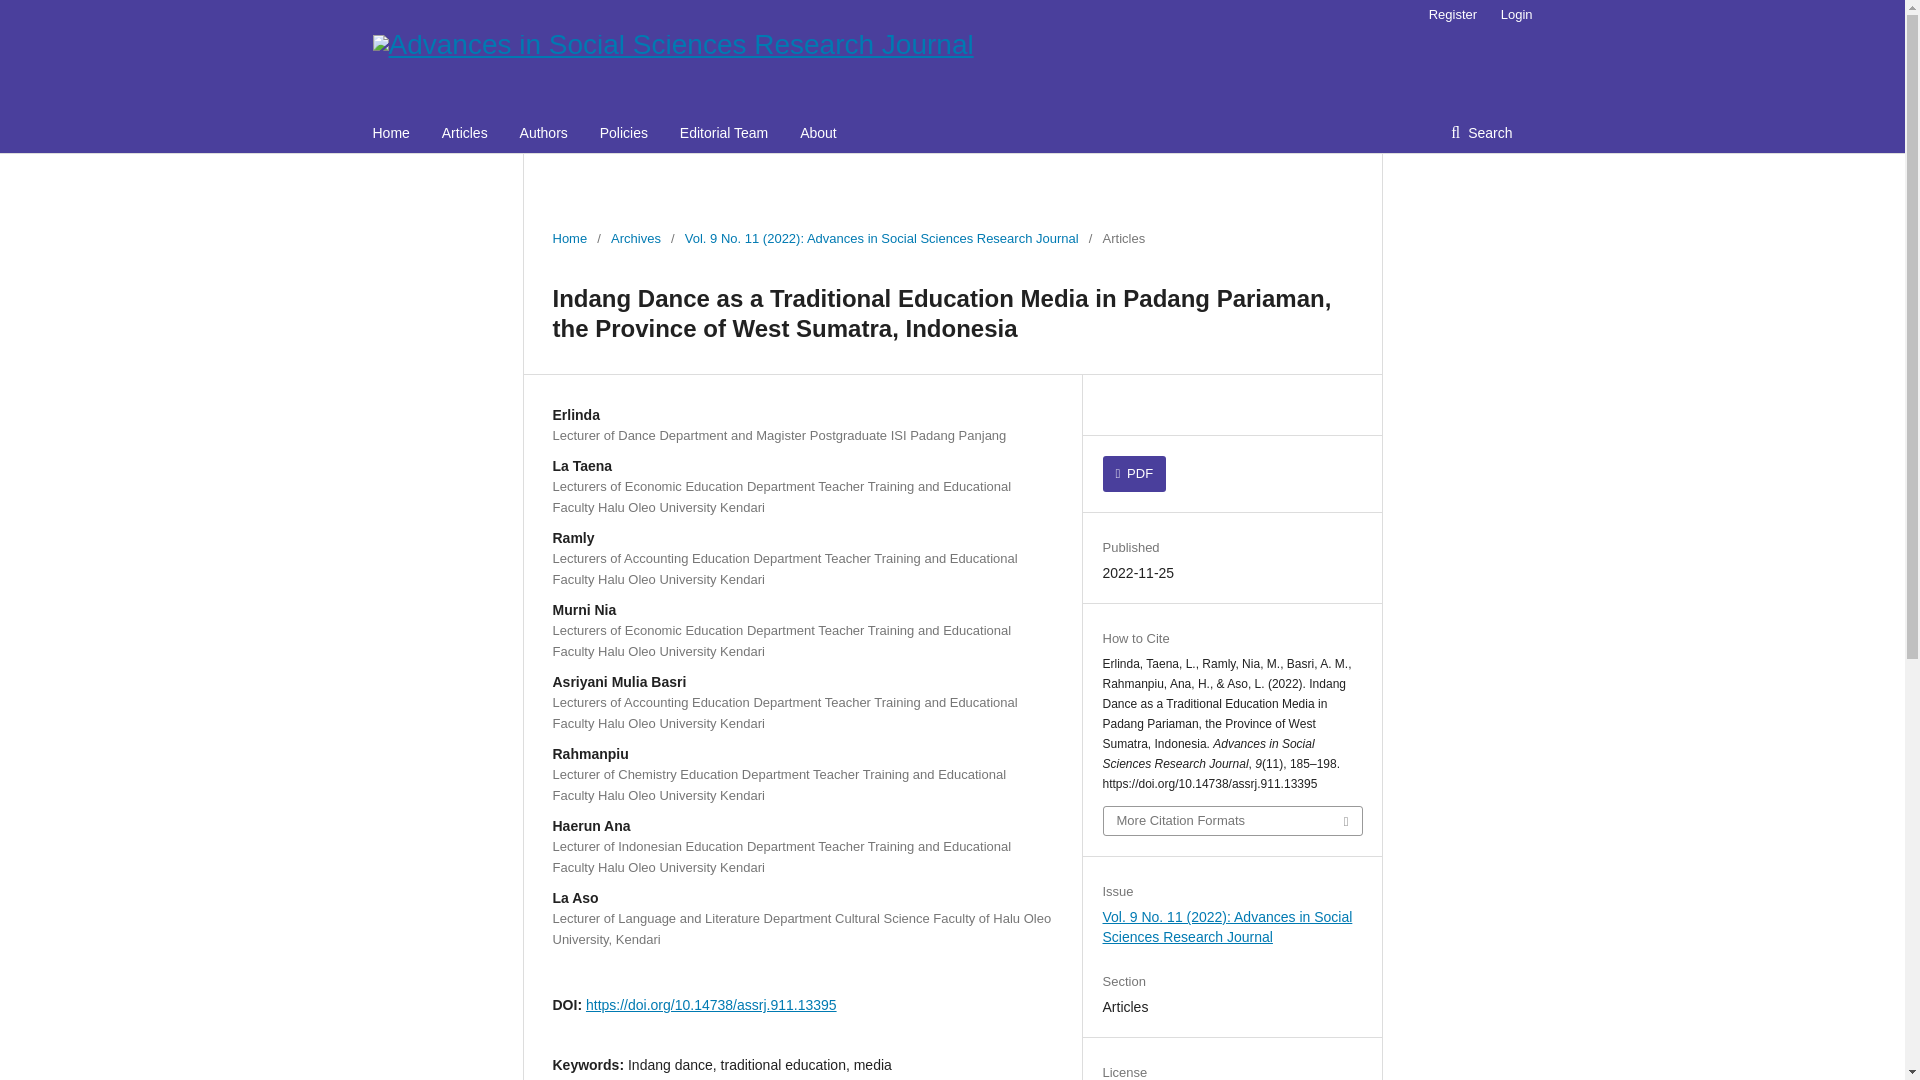  Describe the element at coordinates (724, 133) in the screenshot. I see `Editorial Team` at that location.